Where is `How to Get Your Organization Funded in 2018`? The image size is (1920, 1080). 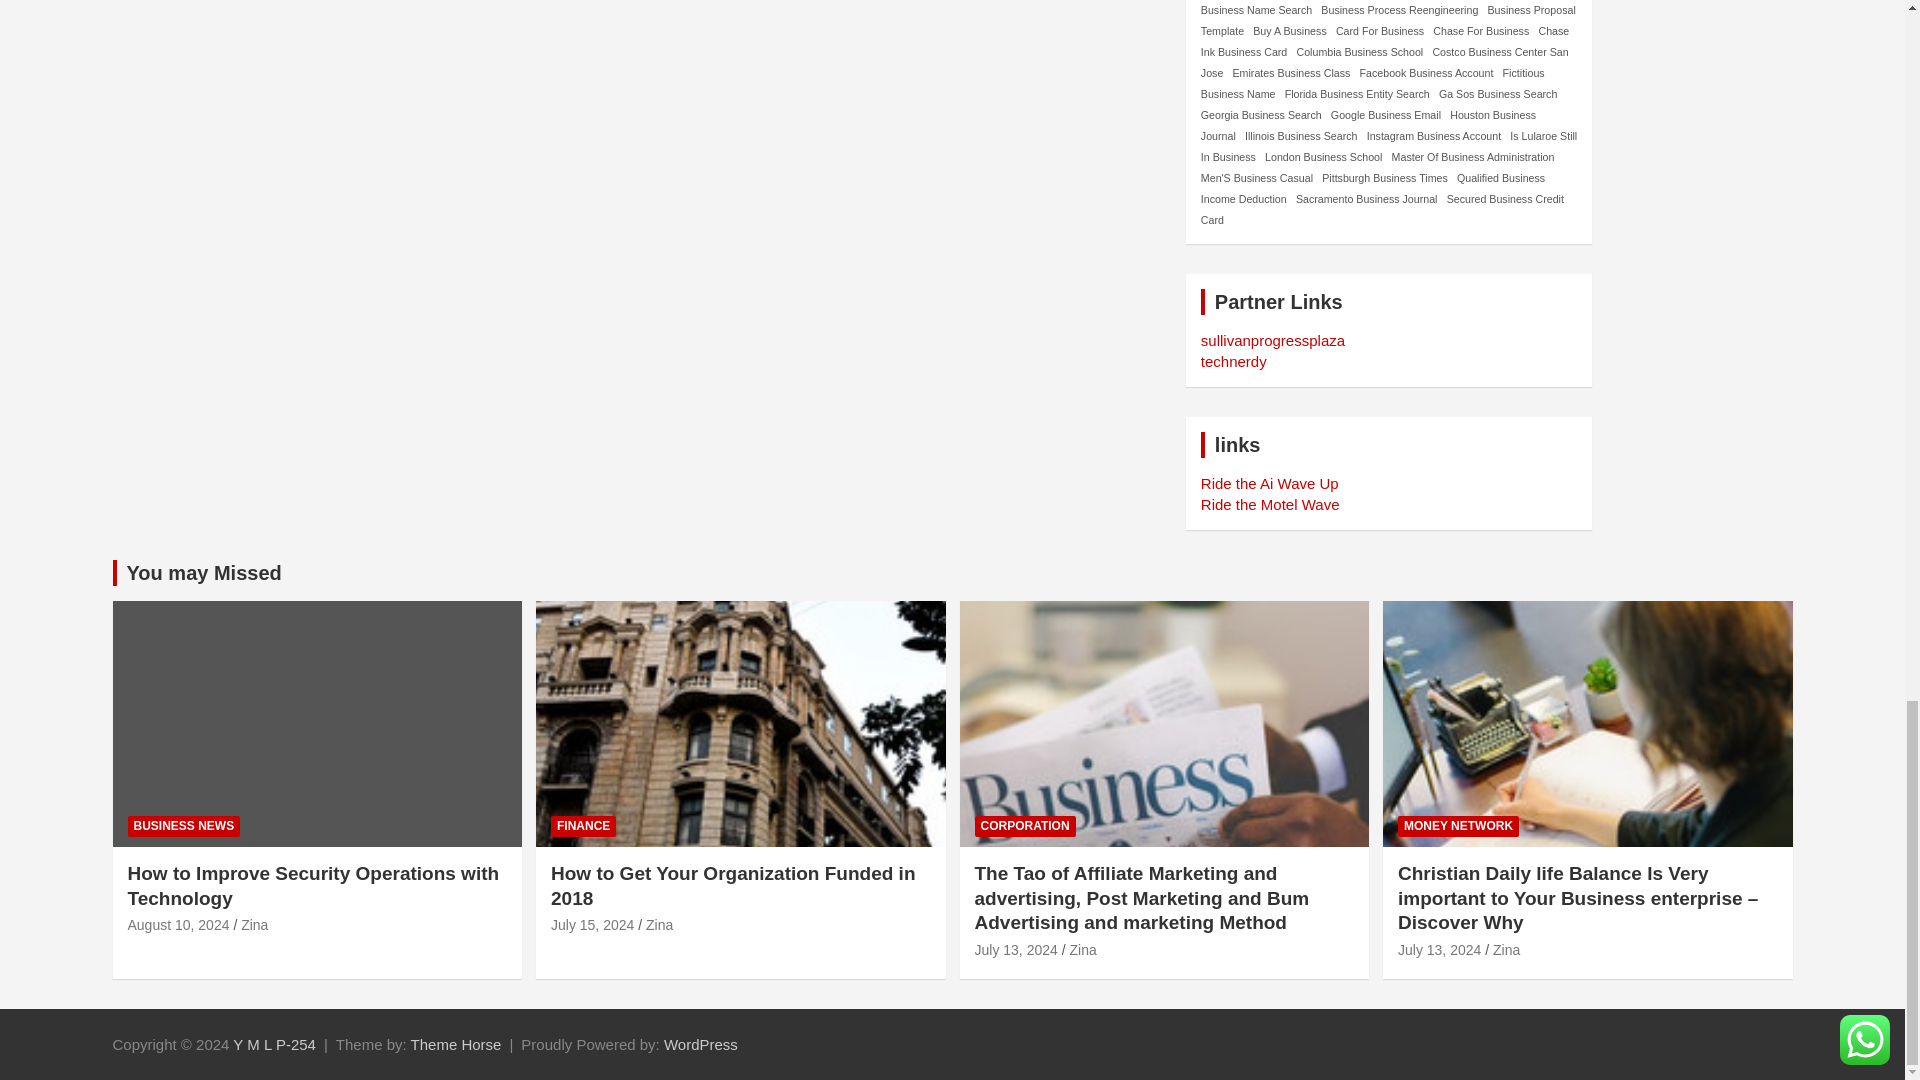 How to Get Your Organization Funded in 2018 is located at coordinates (592, 924).